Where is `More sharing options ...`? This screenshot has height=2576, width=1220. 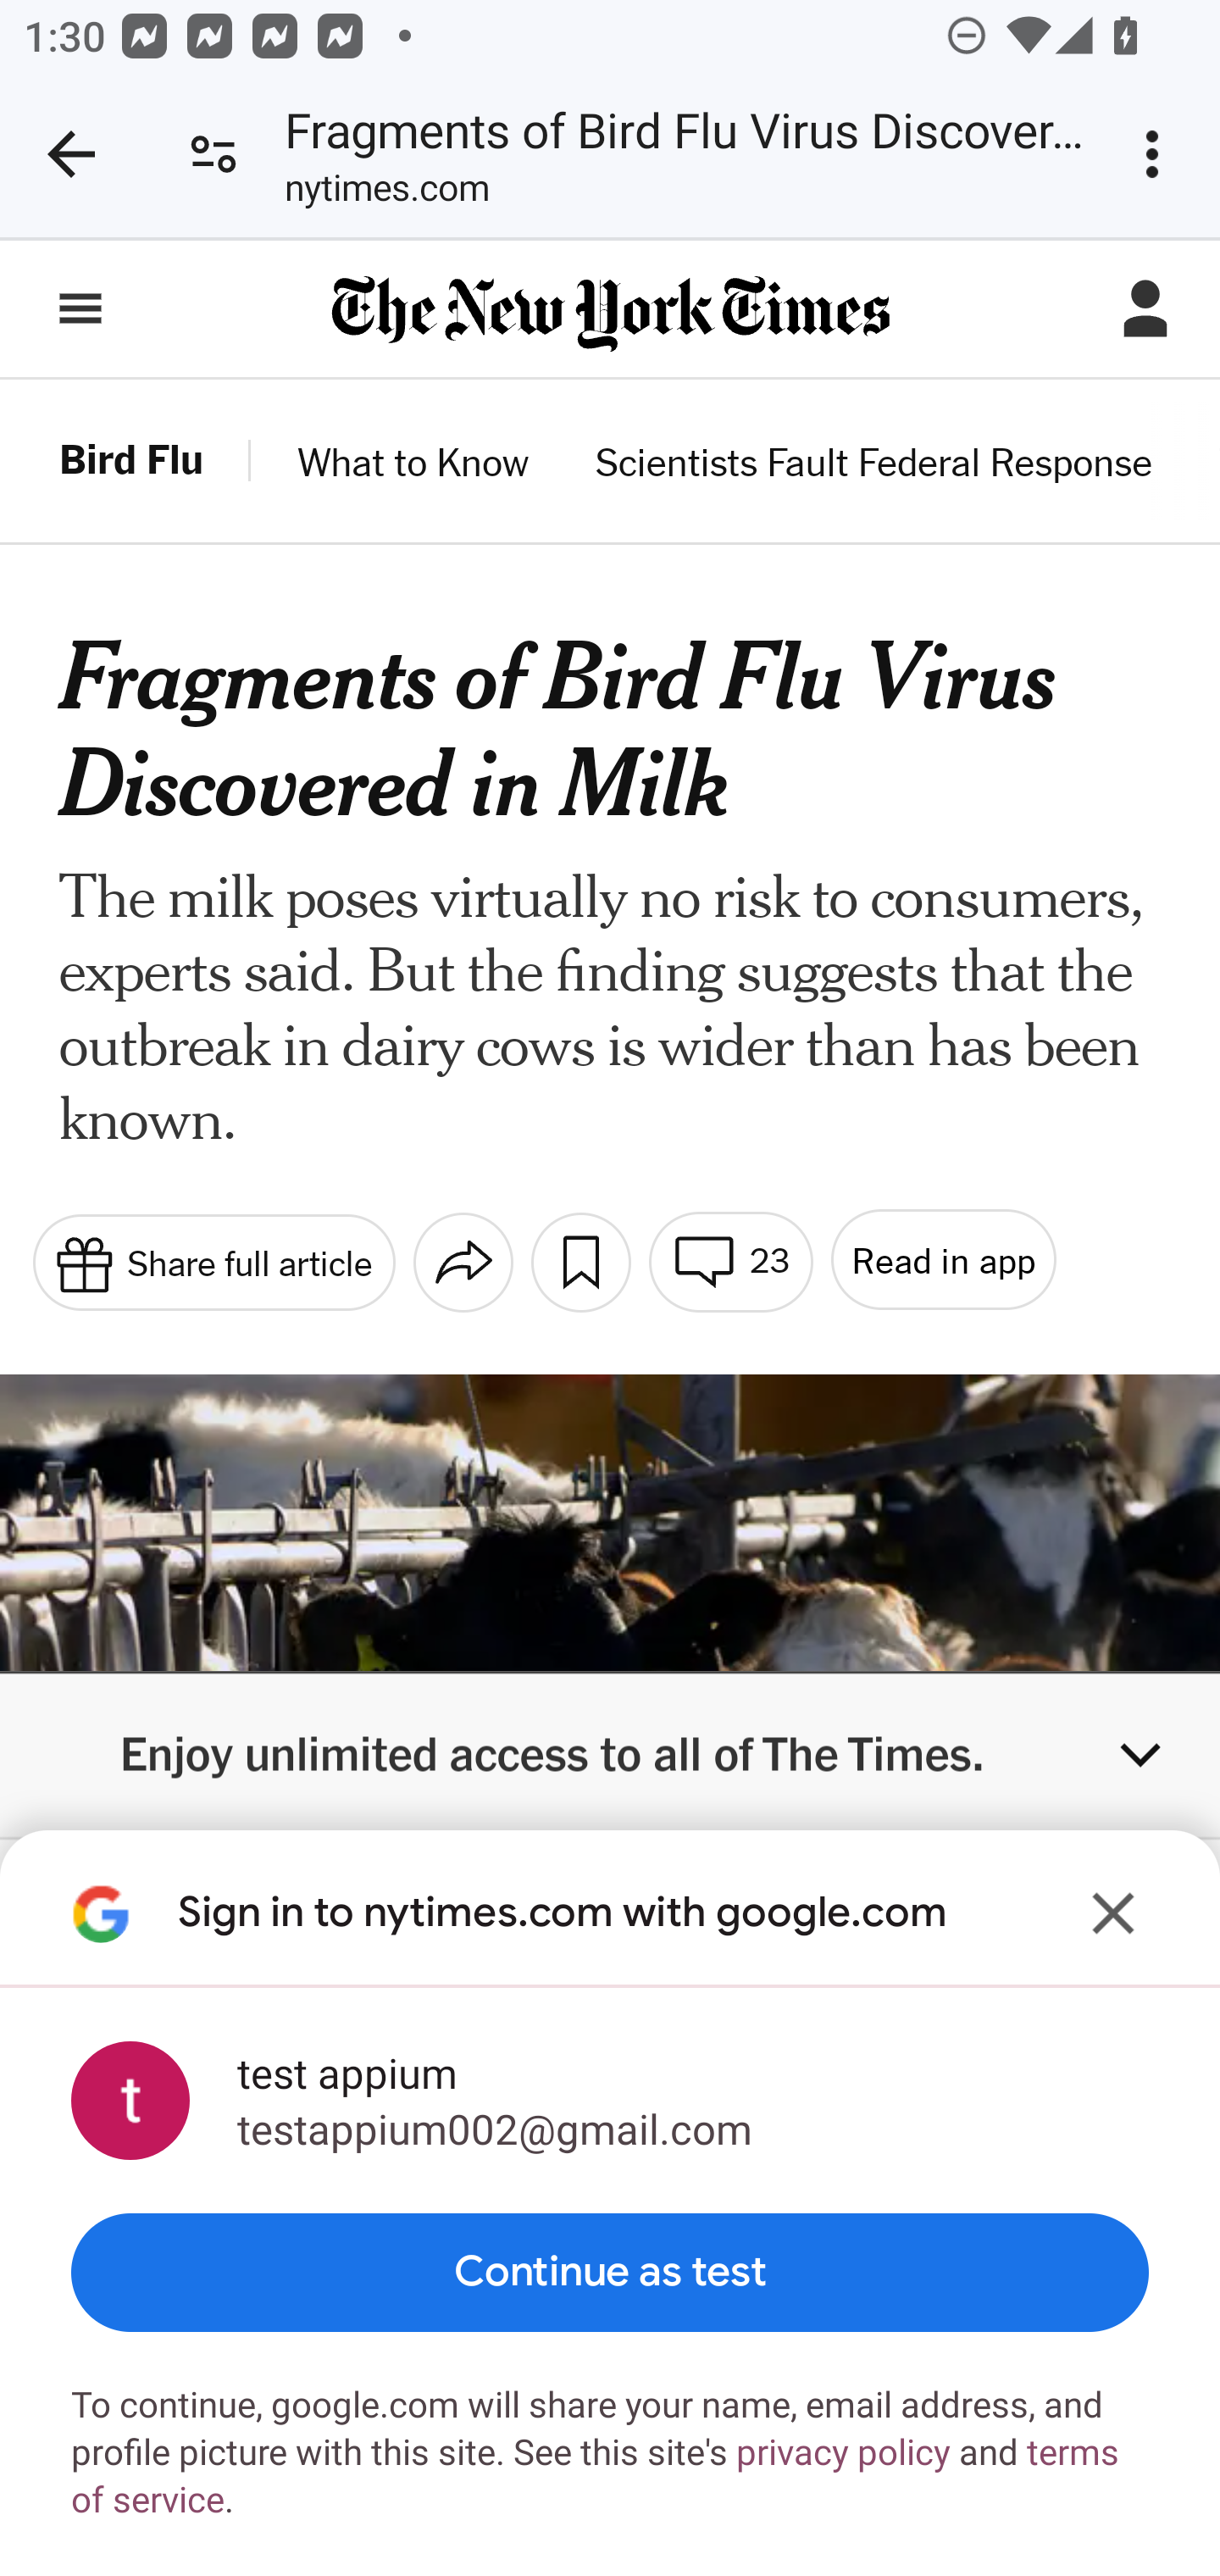 More sharing options ... is located at coordinates (464, 1262).